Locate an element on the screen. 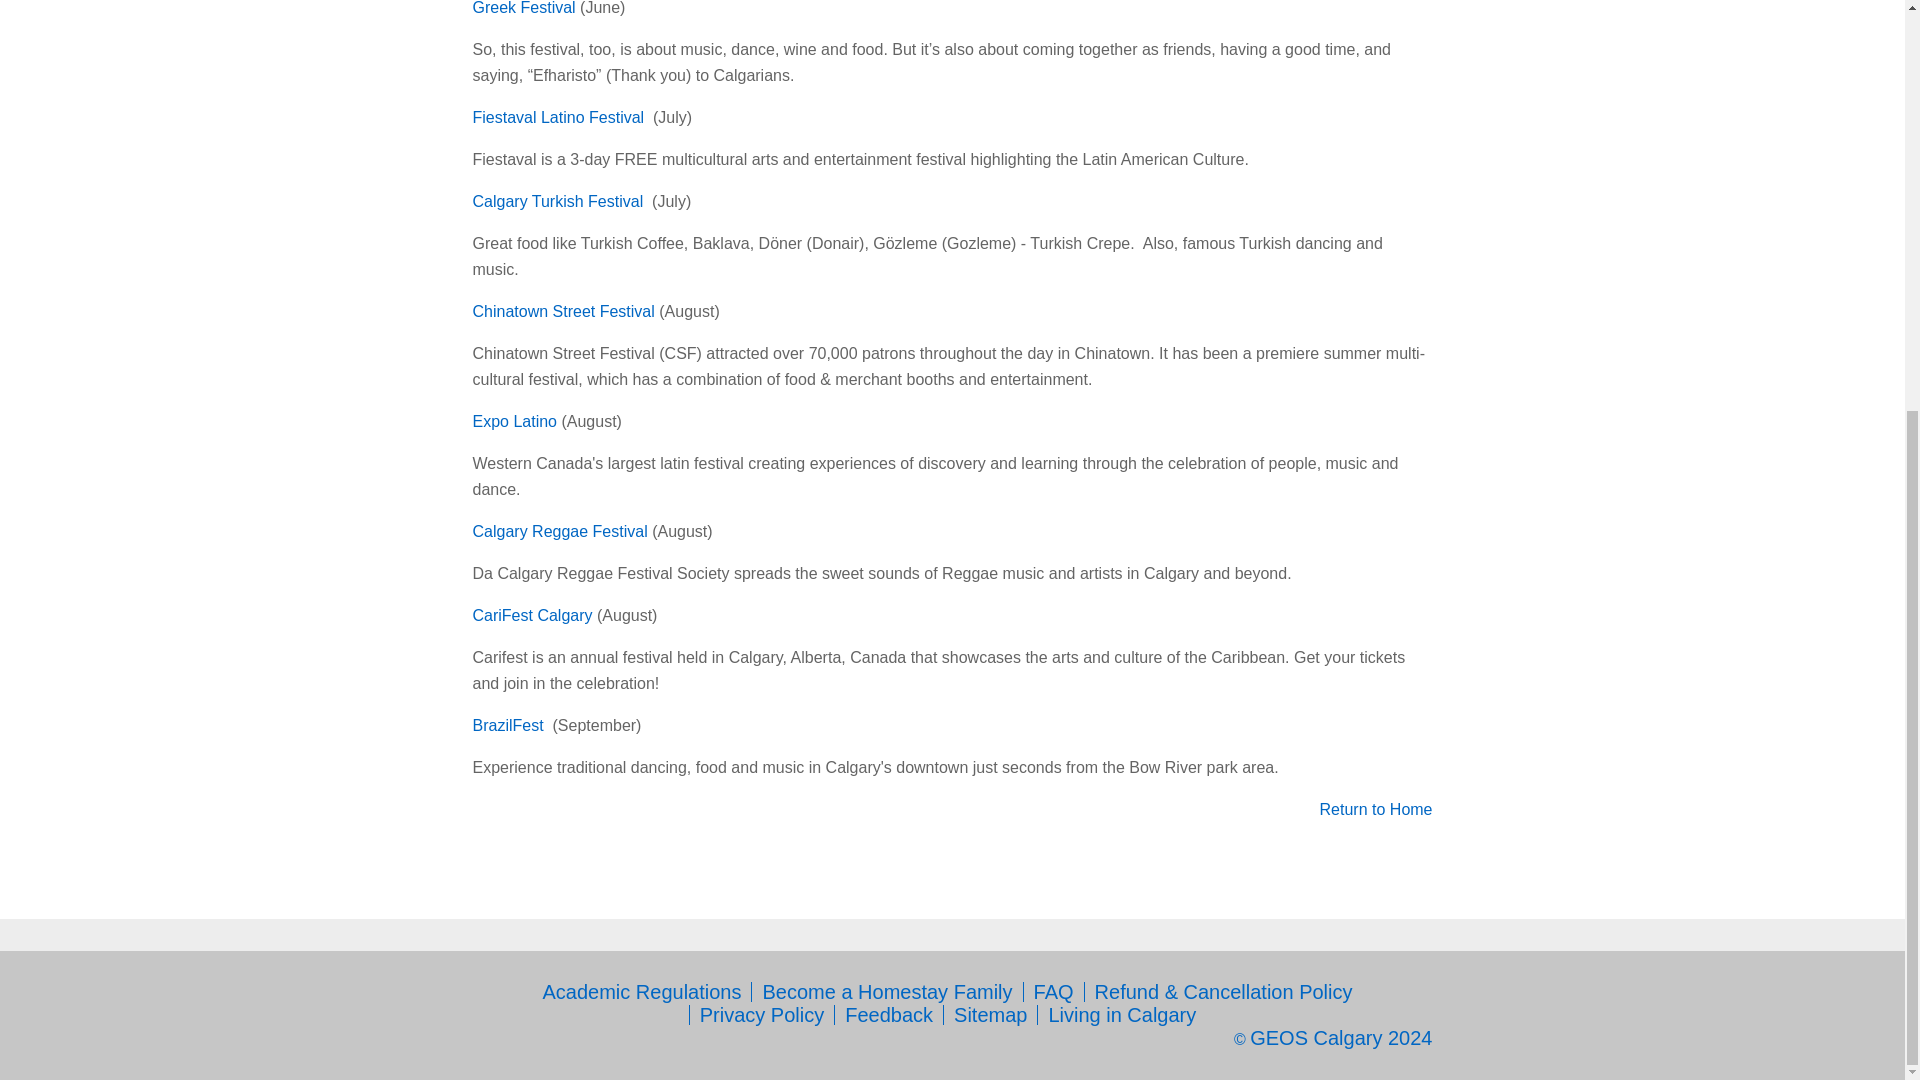 The width and height of the screenshot is (1920, 1080). FAQ is located at coordinates (1054, 992).